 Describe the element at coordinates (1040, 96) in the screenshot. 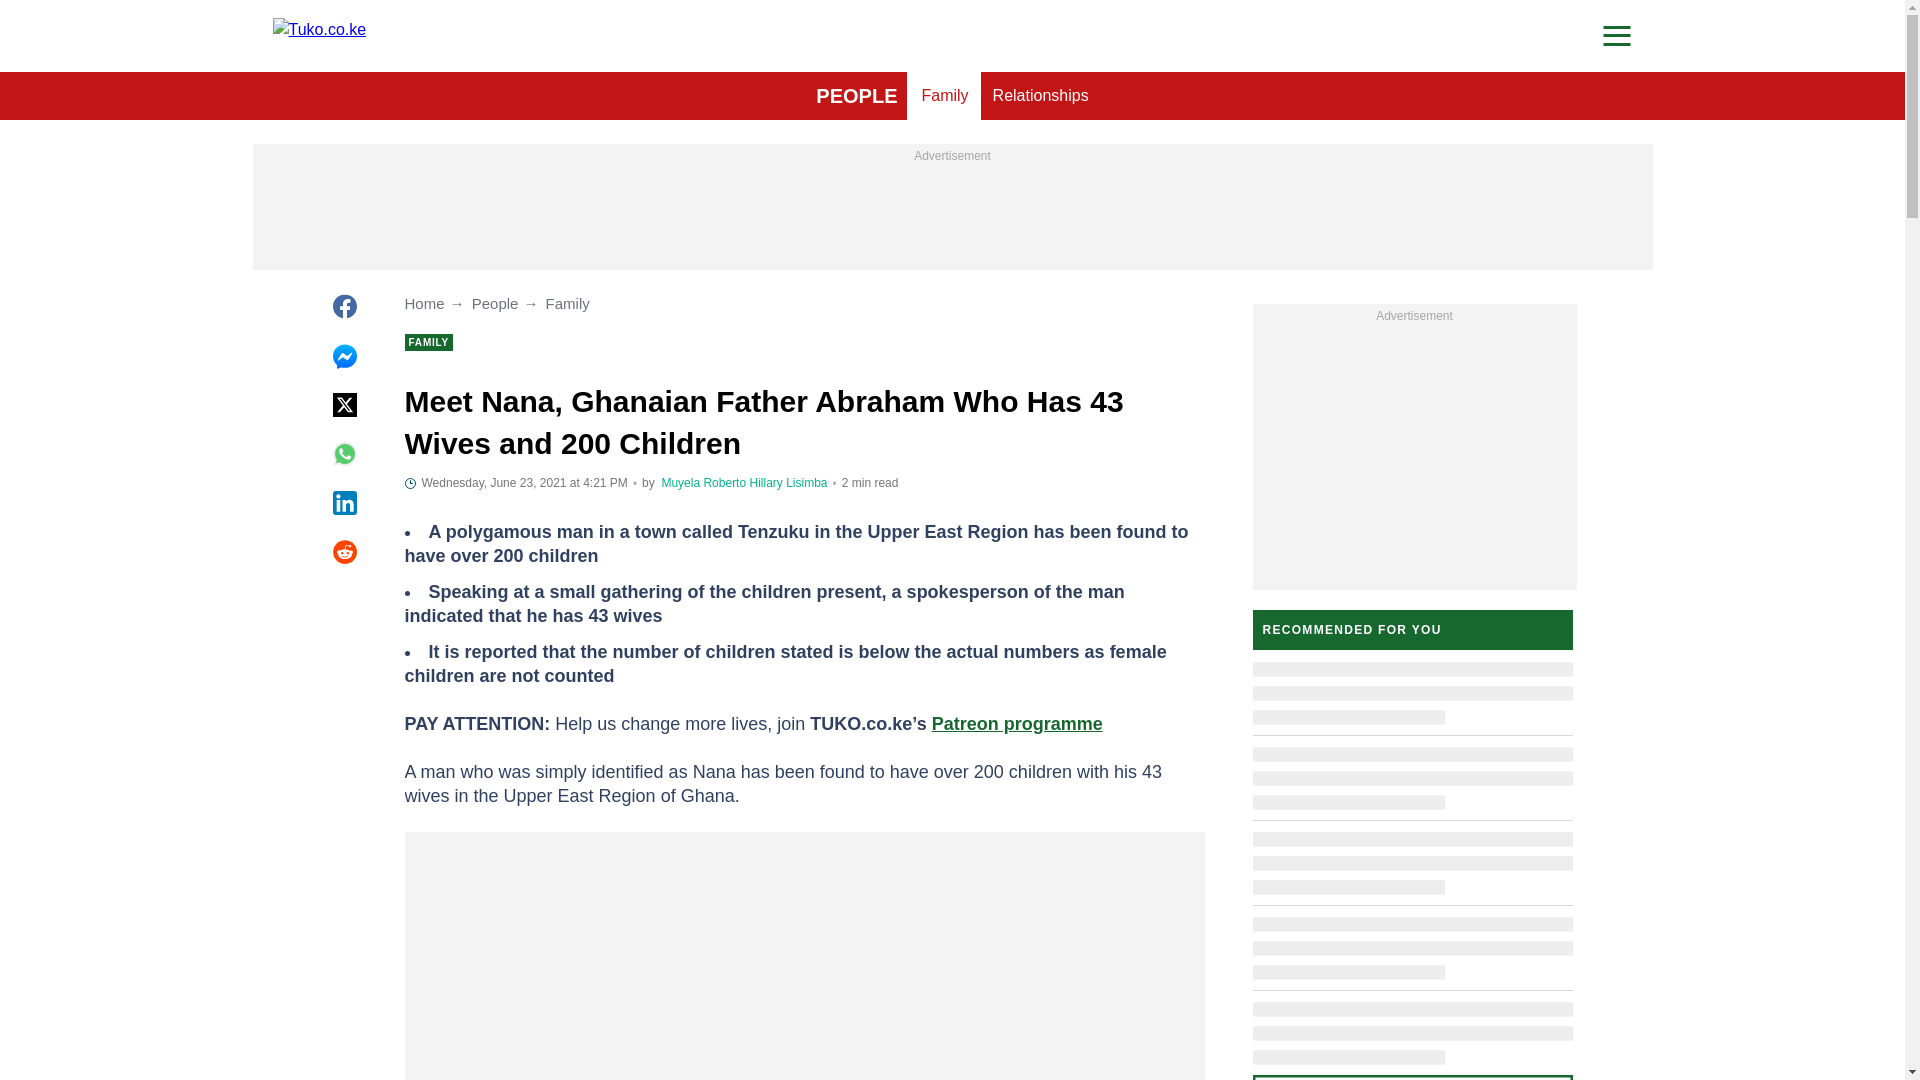

I see `Relationships` at that location.